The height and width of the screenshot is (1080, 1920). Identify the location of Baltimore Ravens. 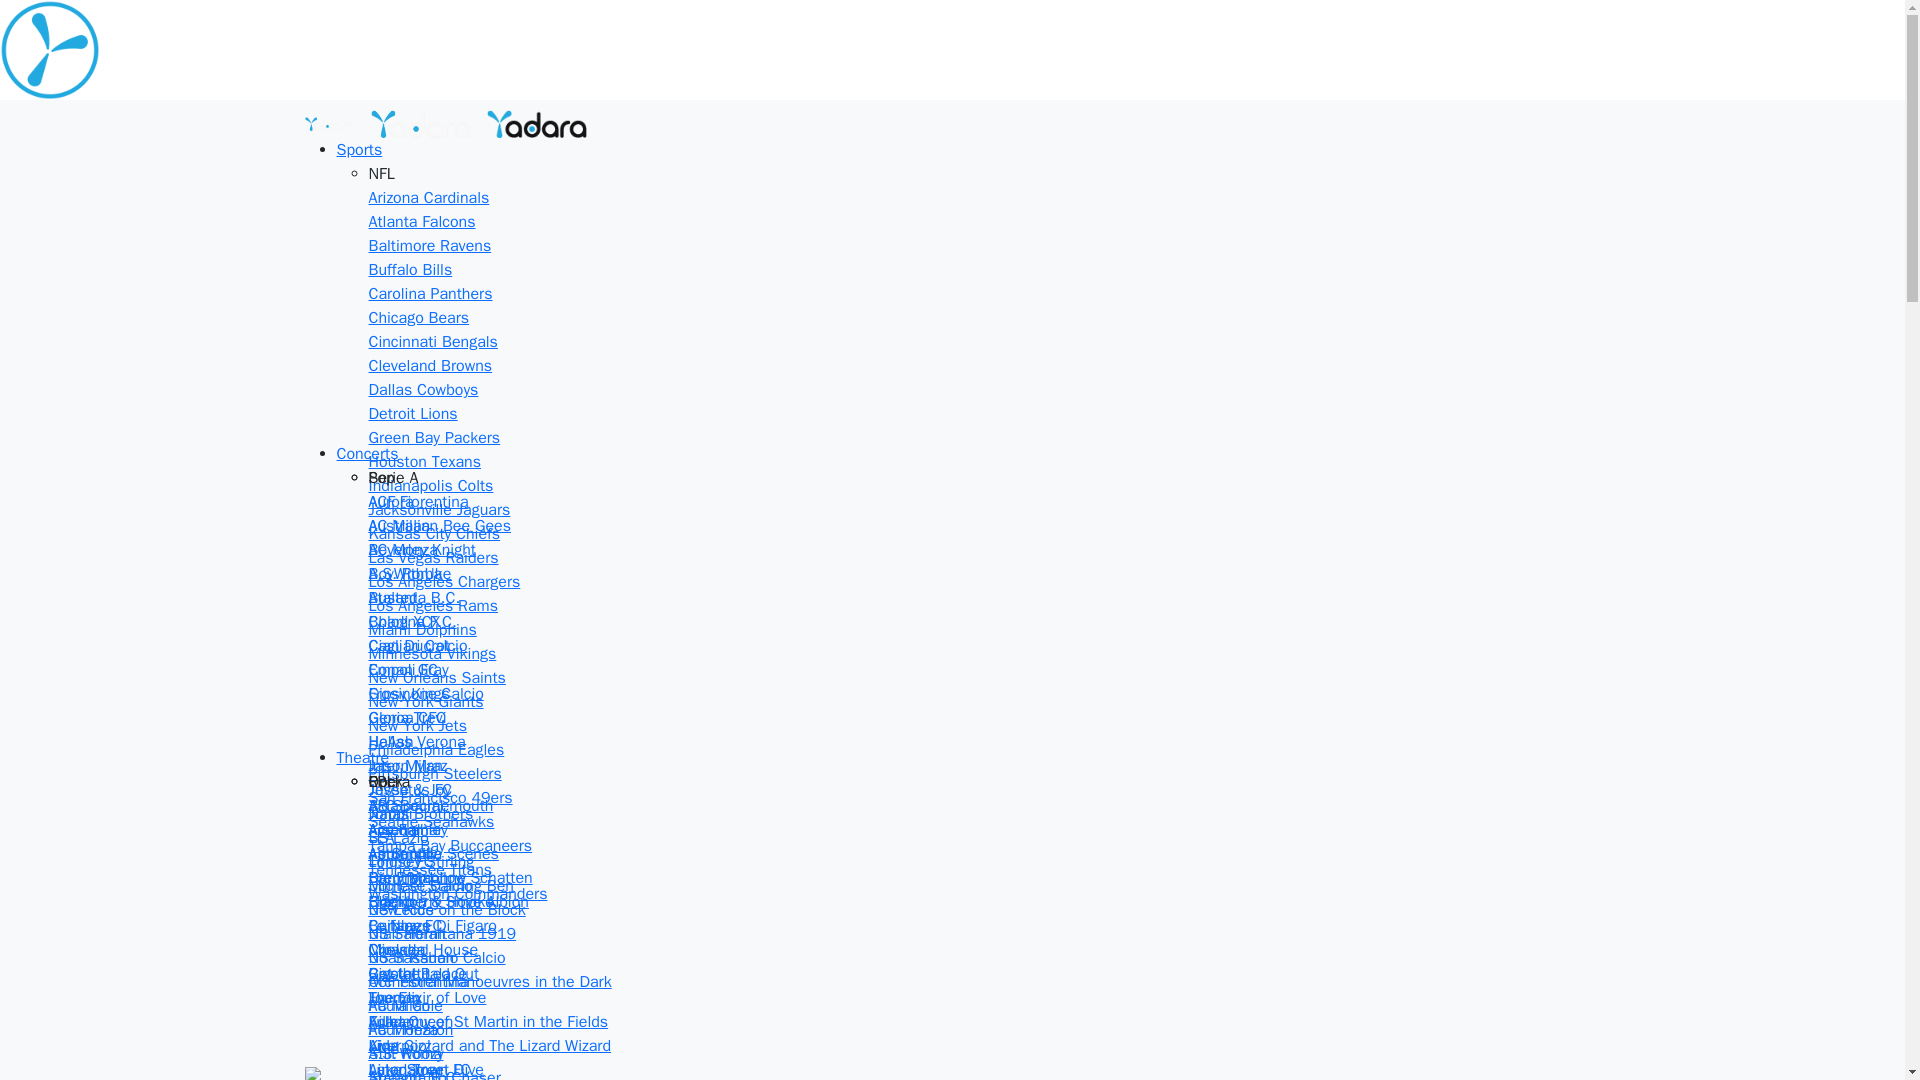
(430, 246).